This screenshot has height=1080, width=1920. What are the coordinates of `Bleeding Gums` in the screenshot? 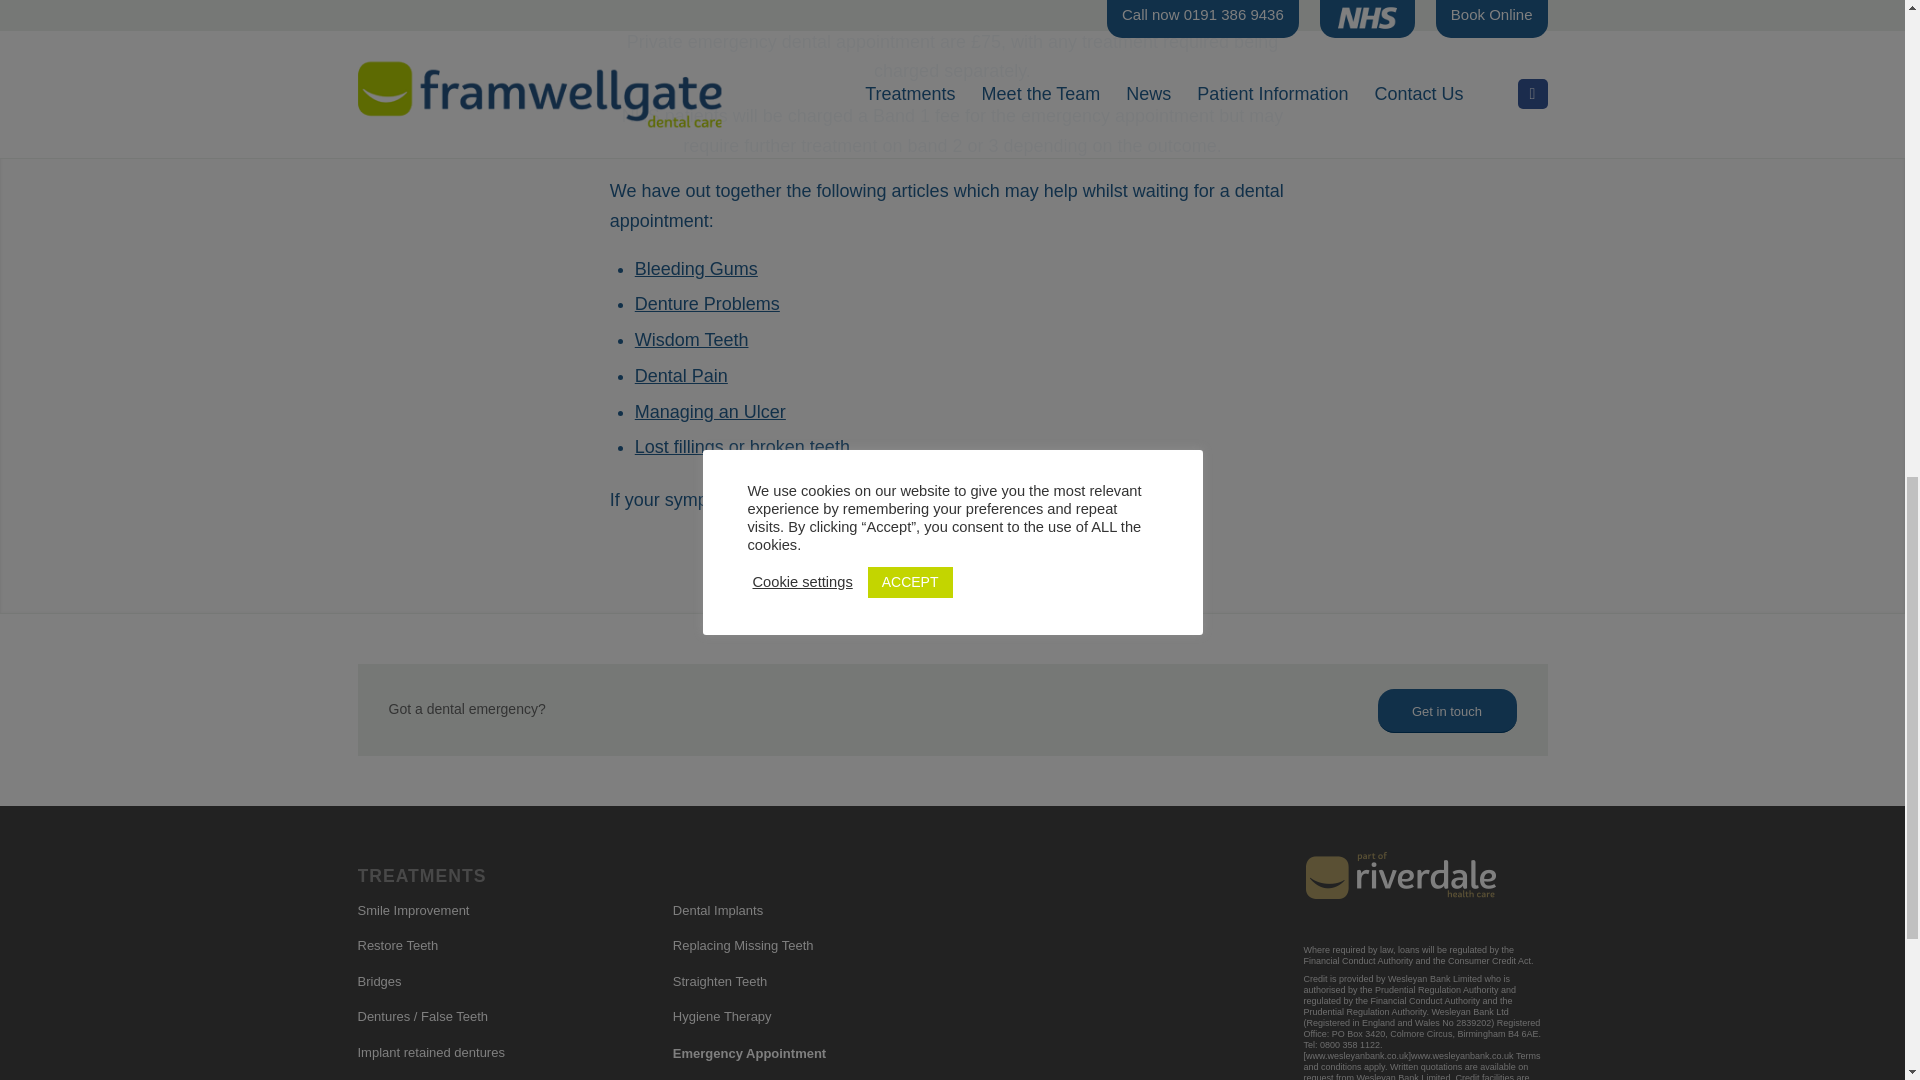 It's located at (696, 268).